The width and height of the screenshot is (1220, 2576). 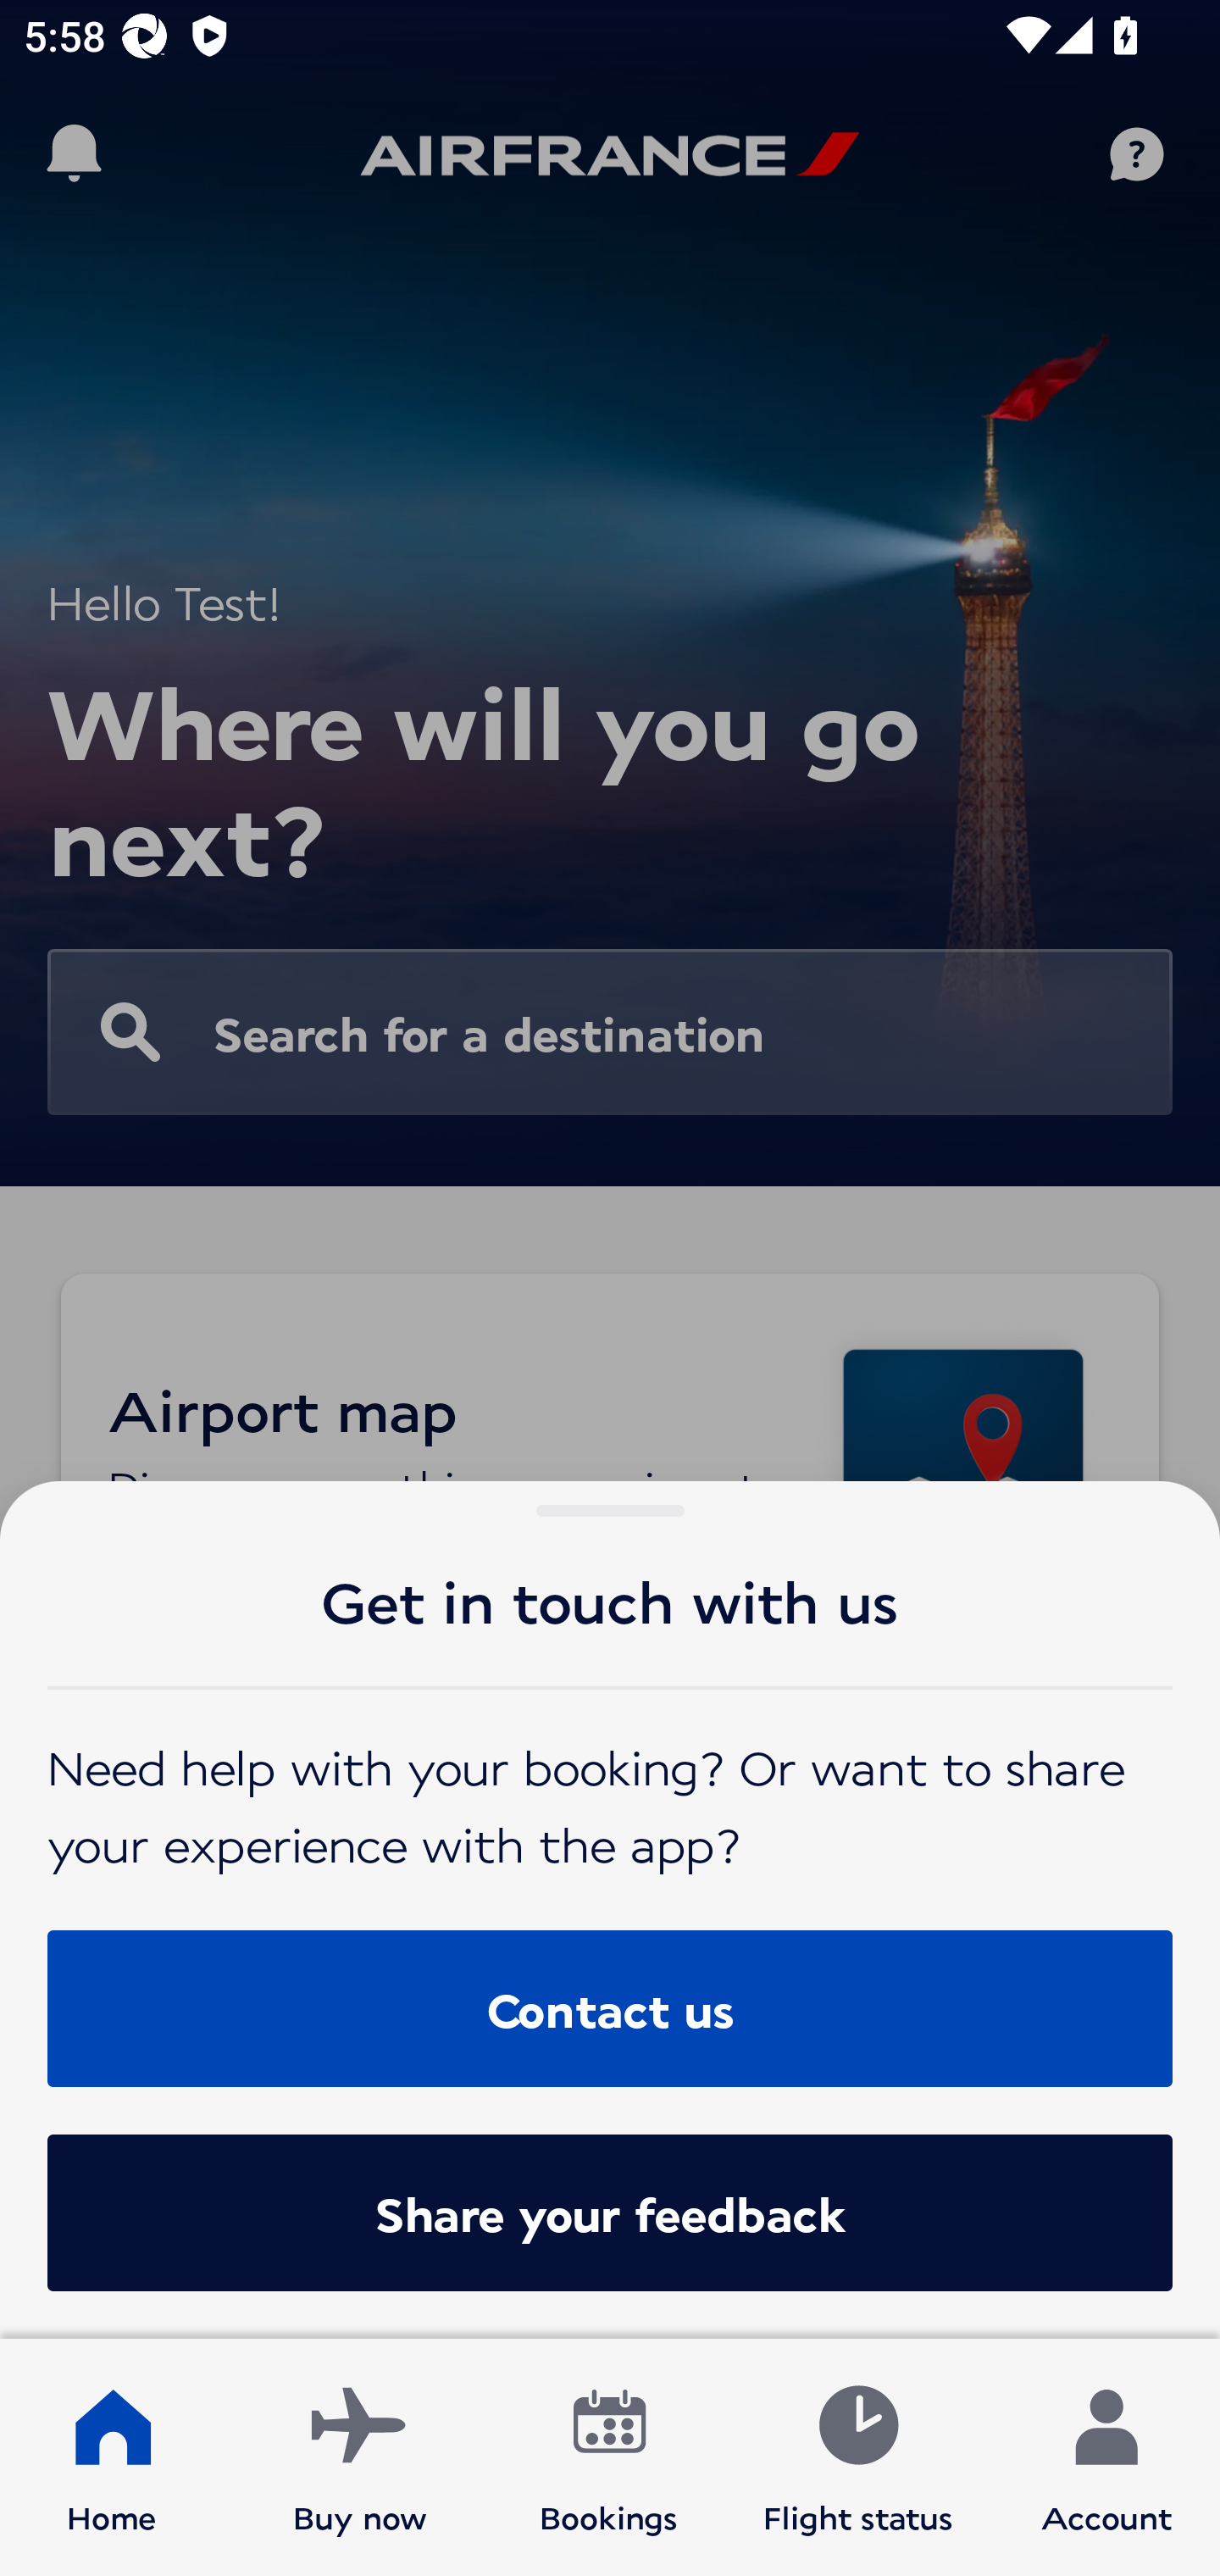 I want to click on Share your feedback, so click(x=610, y=2212).